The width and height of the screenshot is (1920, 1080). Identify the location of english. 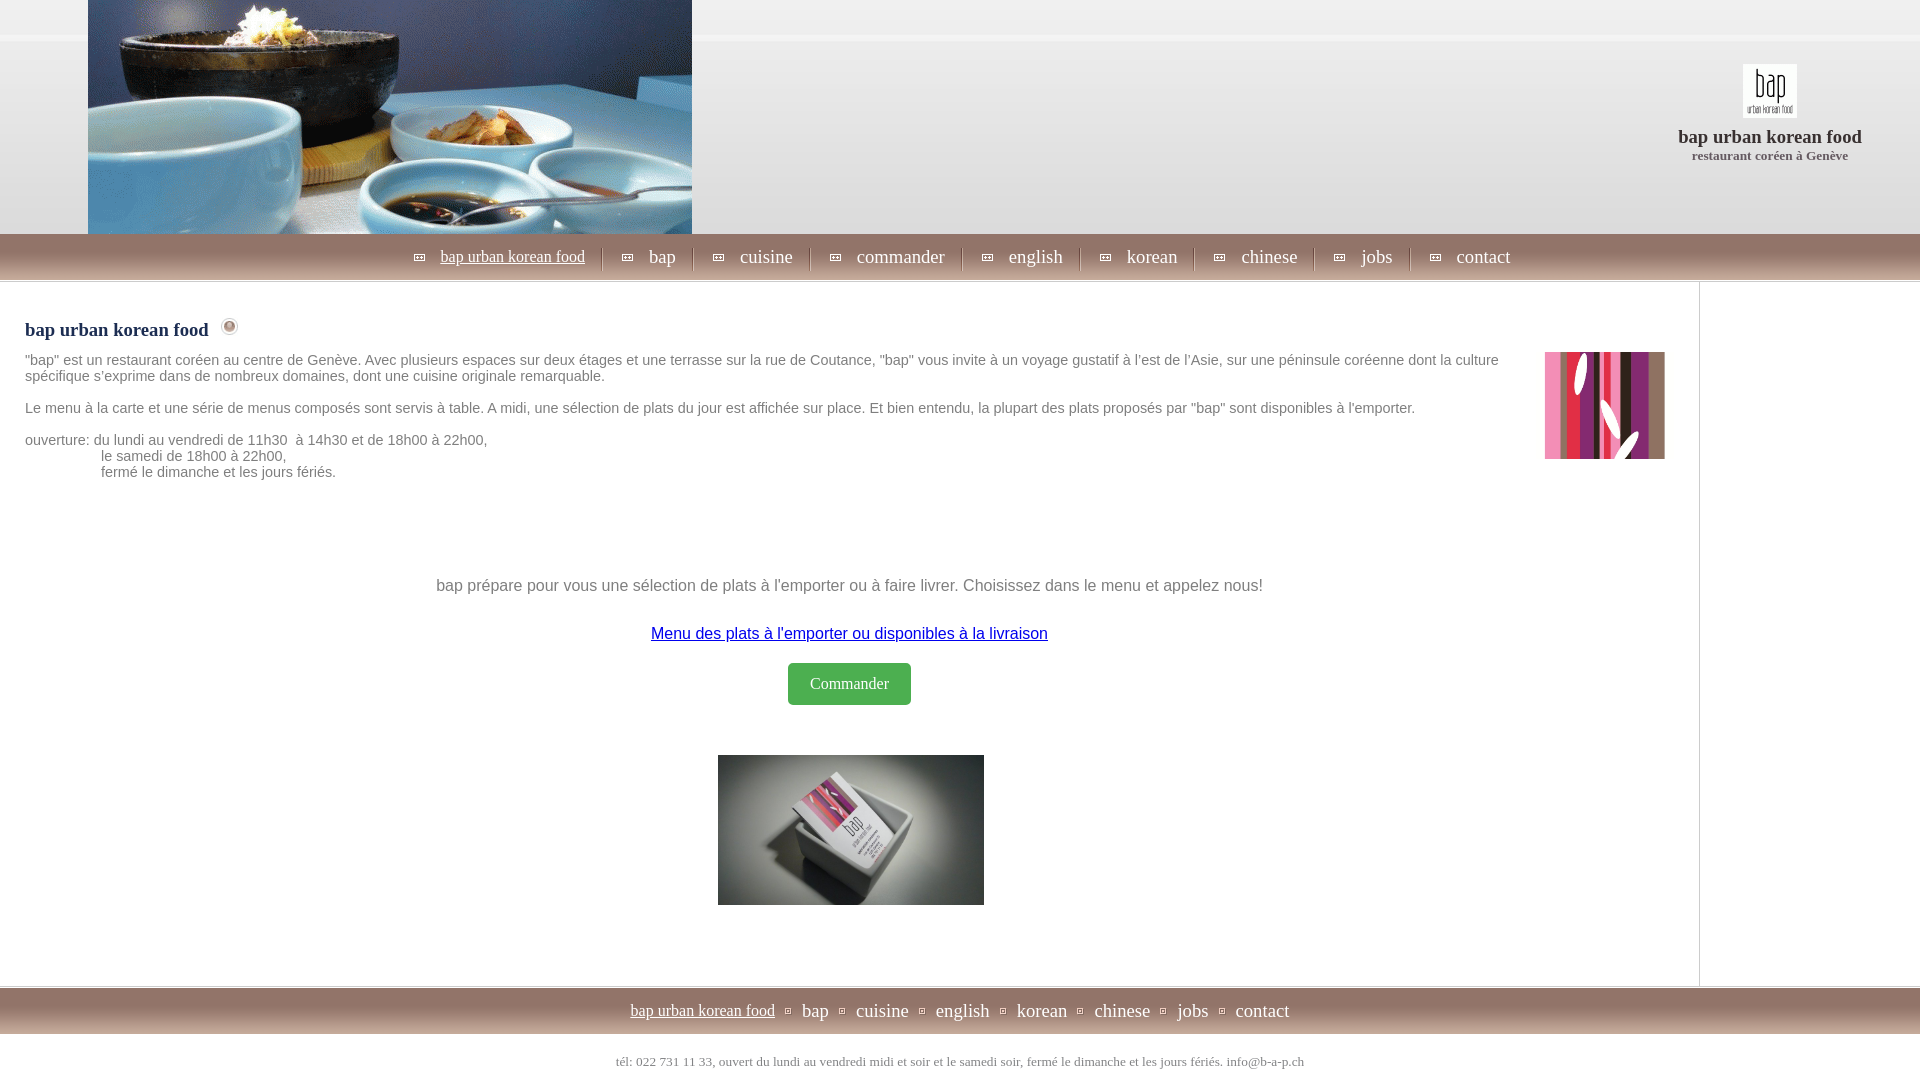
(963, 1010).